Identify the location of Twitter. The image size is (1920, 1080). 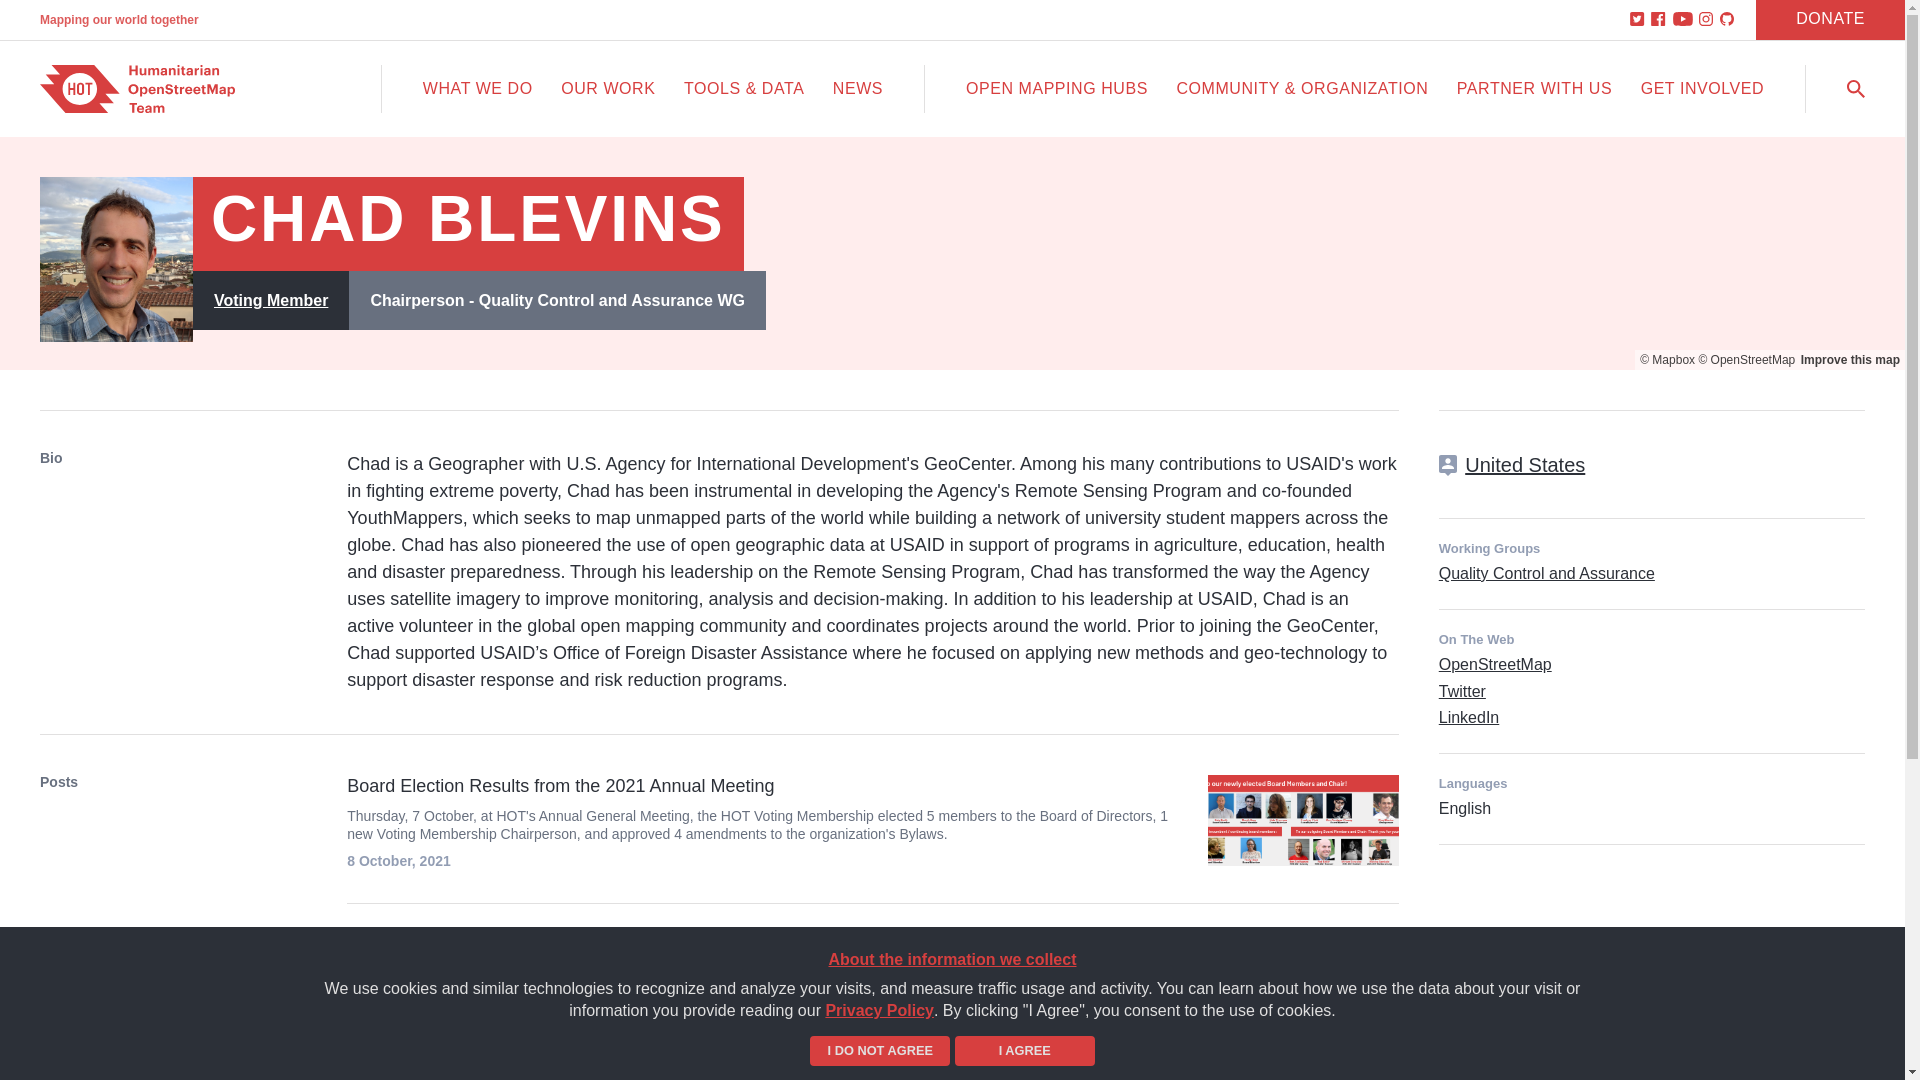
(1462, 690).